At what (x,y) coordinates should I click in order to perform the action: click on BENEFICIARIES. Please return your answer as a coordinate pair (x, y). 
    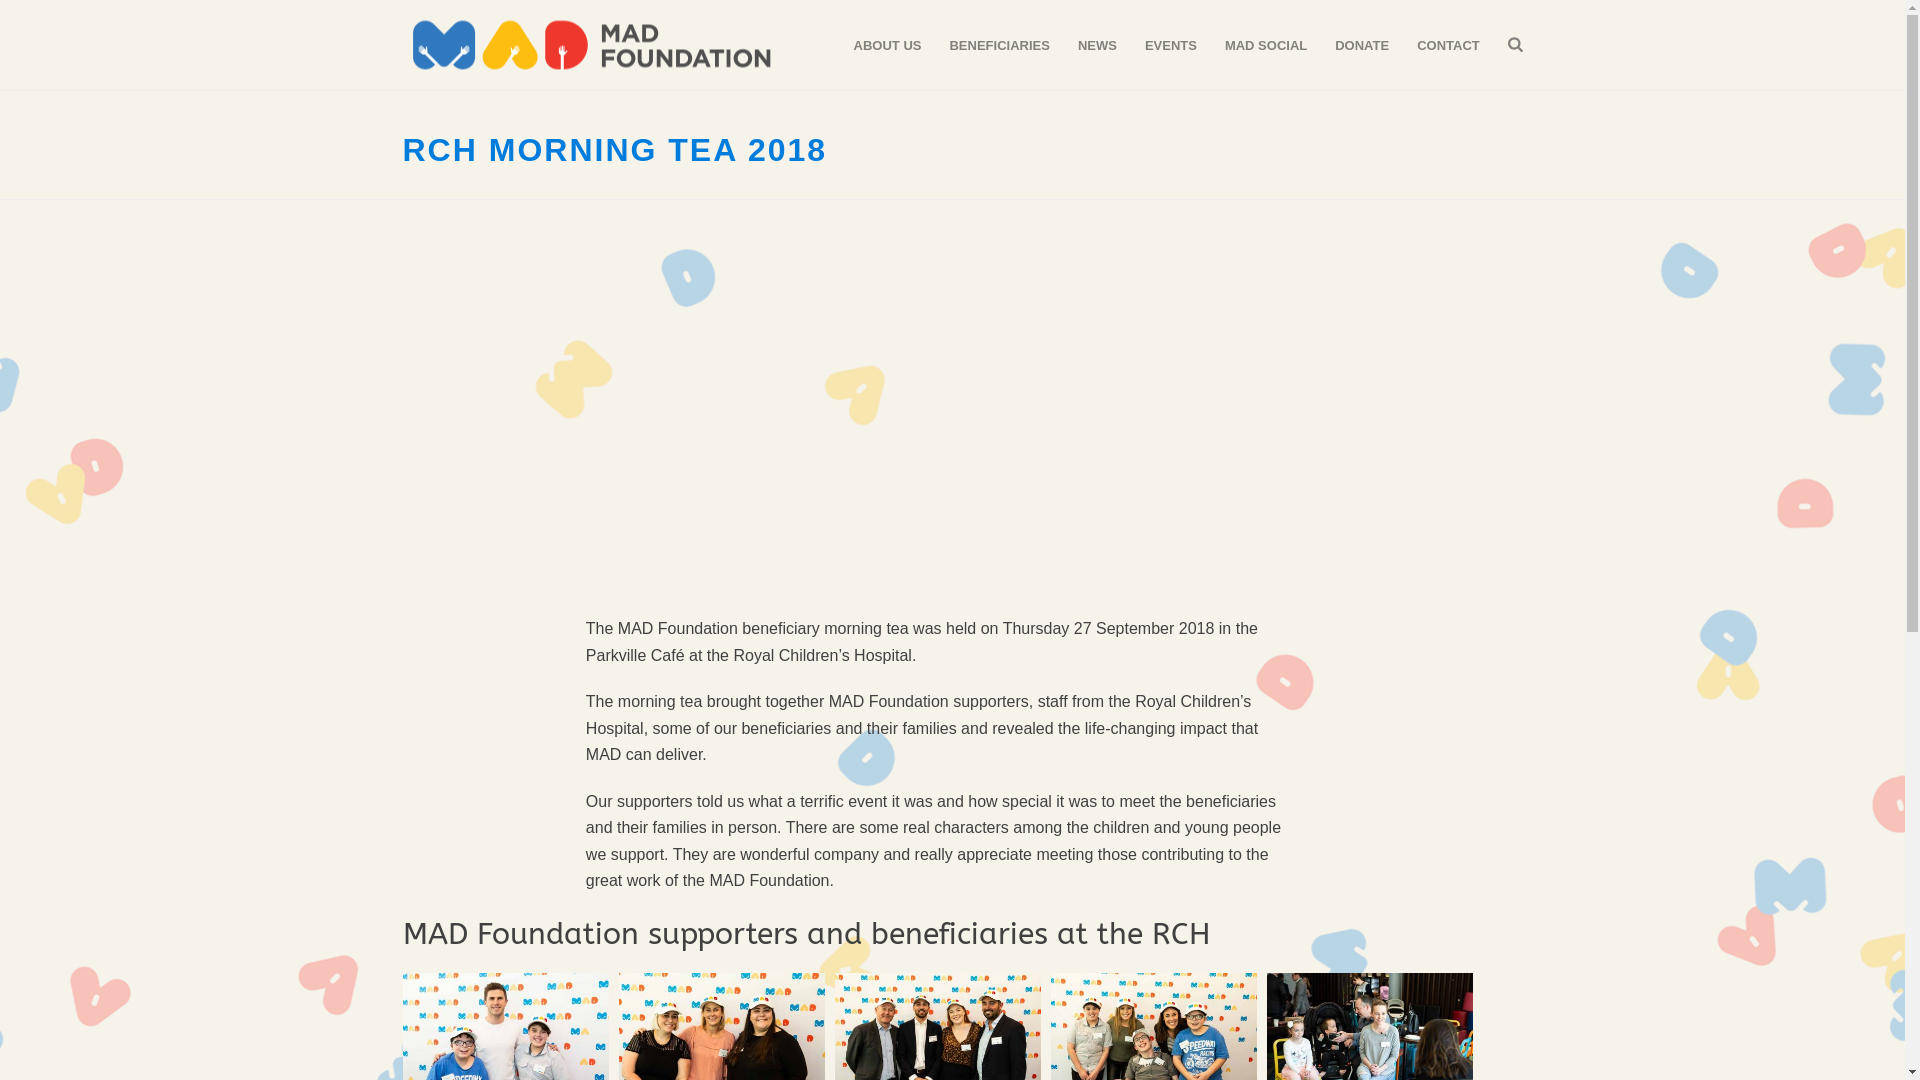
    Looking at the image, I should click on (999, 46).